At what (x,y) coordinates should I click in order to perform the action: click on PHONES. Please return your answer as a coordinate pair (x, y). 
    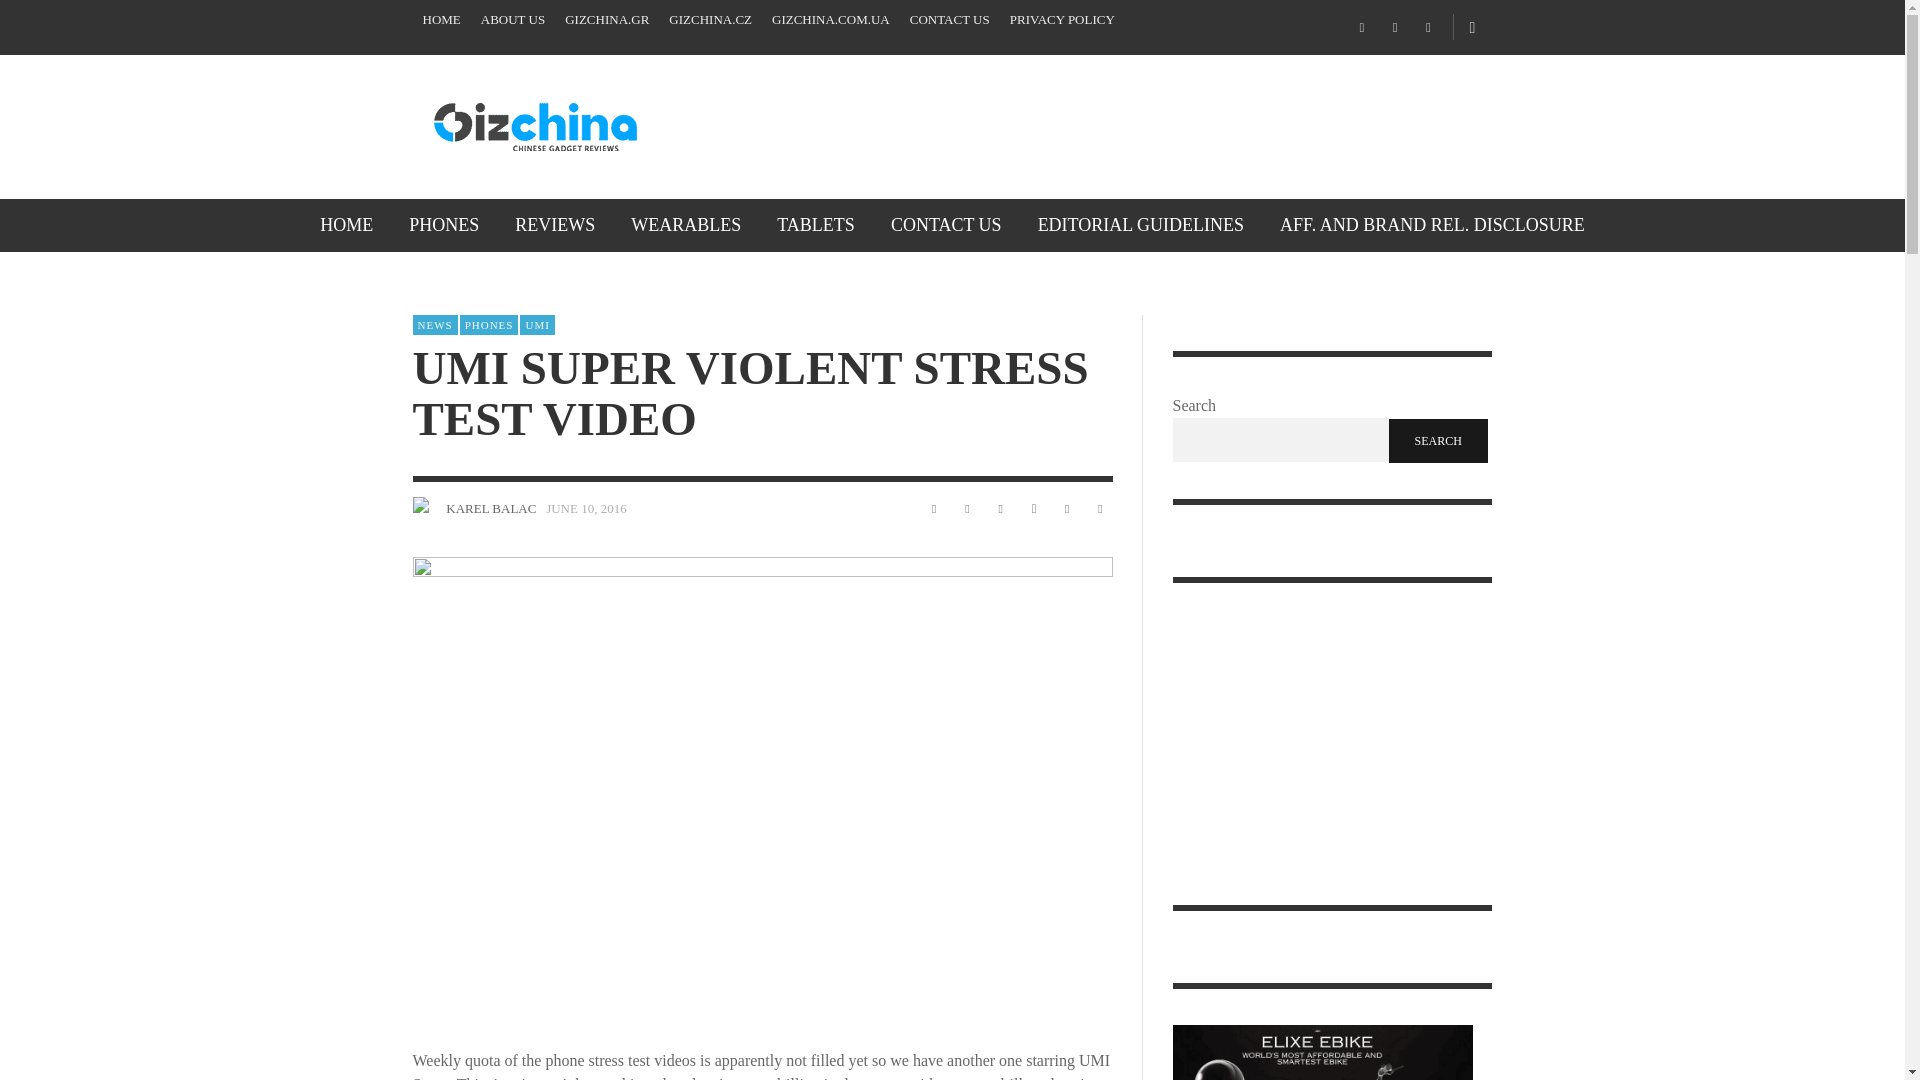
    Looking at the image, I should click on (444, 224).